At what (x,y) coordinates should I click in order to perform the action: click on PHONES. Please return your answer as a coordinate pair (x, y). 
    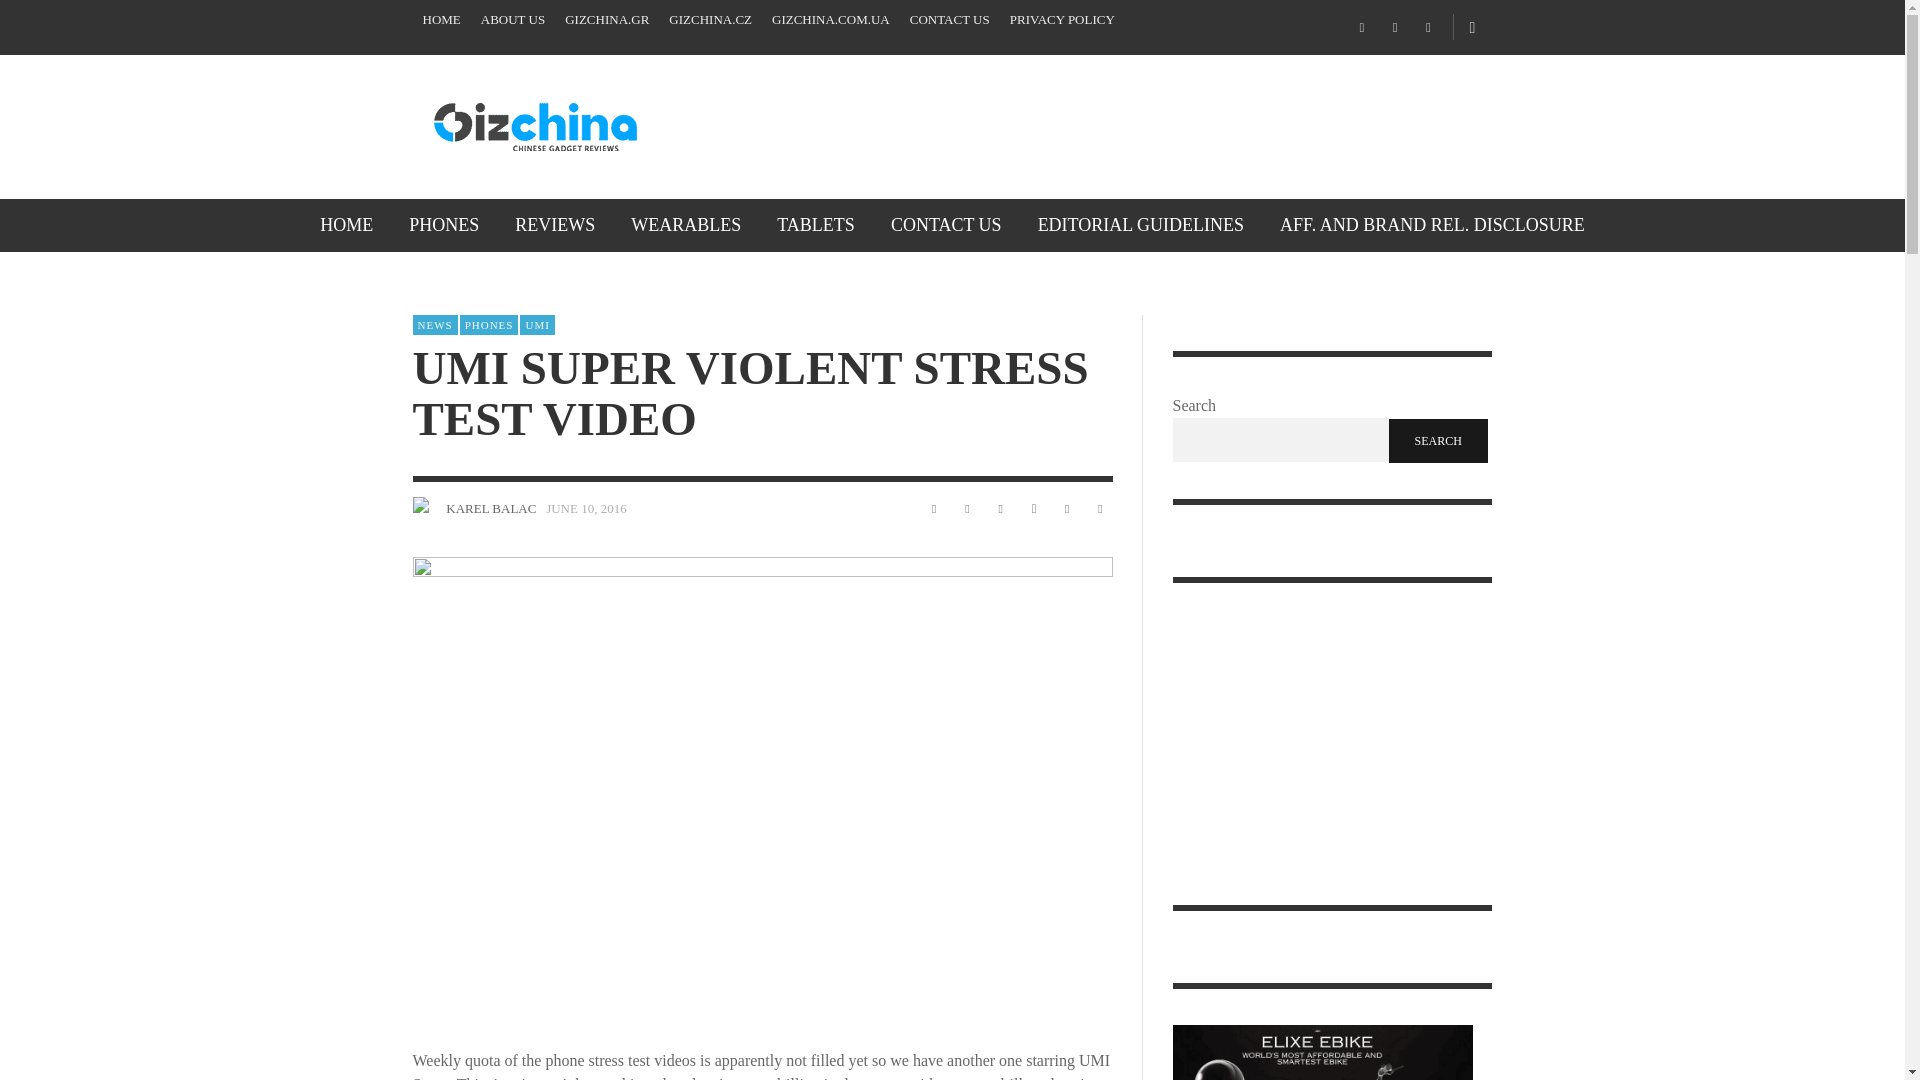
    Looking at the image, I should click on (444, 224).